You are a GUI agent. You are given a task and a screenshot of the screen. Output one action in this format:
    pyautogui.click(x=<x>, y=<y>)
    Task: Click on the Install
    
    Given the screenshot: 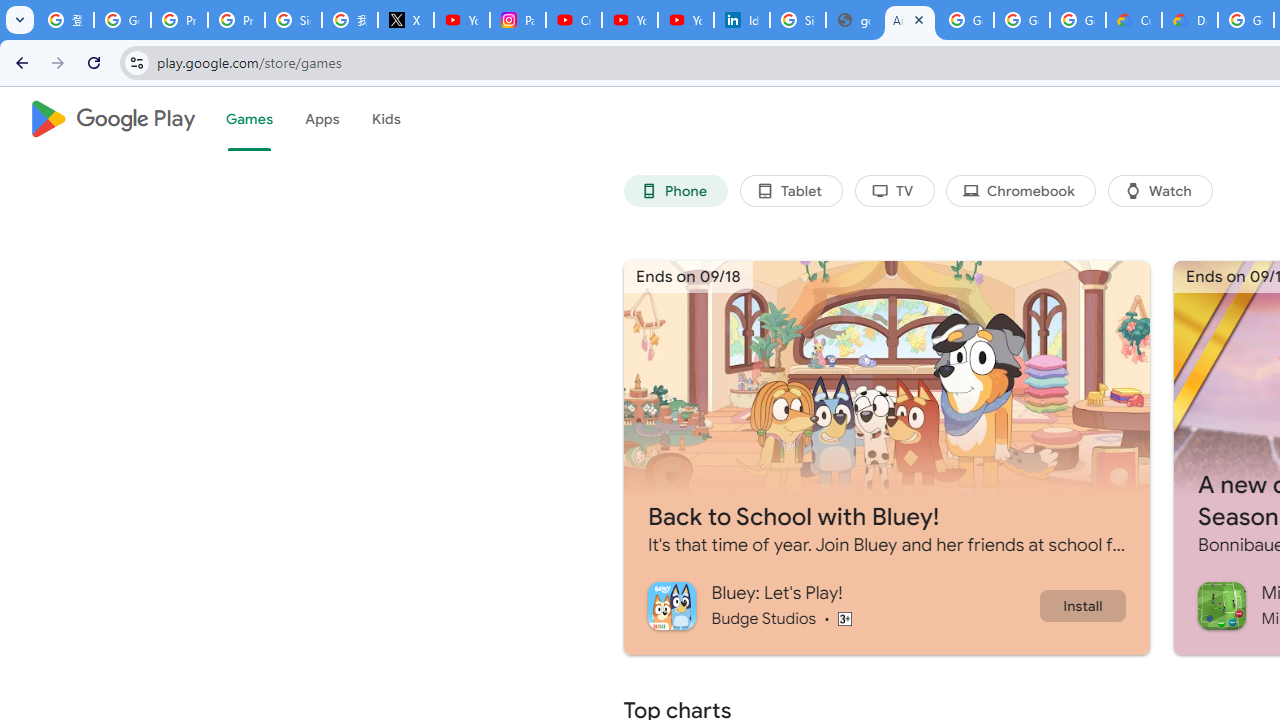 What is the action you would take?
    pyautogui.click(x=1082, y=605)
    